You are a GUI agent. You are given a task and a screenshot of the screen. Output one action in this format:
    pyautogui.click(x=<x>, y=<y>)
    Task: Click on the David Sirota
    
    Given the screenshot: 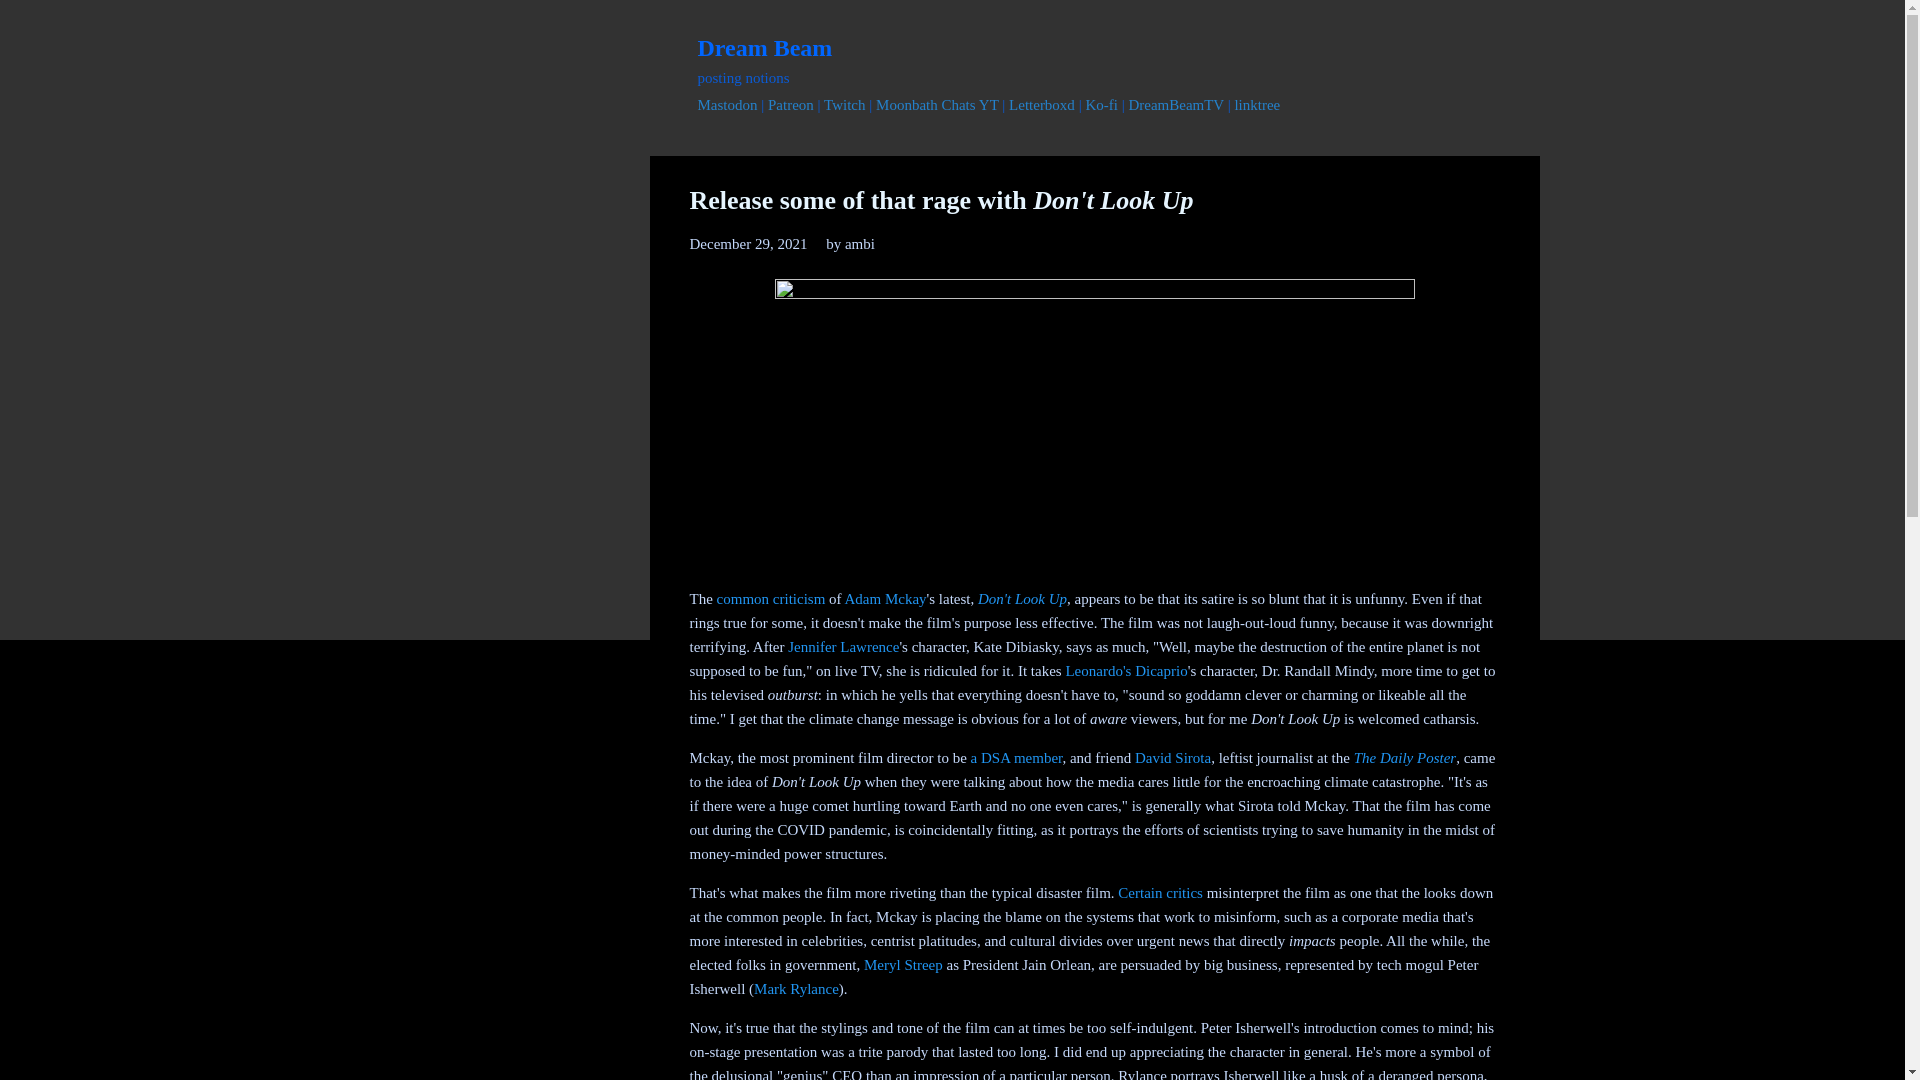 What is the action you would take?
    pyautogui.click(x=1172, y=757)
    